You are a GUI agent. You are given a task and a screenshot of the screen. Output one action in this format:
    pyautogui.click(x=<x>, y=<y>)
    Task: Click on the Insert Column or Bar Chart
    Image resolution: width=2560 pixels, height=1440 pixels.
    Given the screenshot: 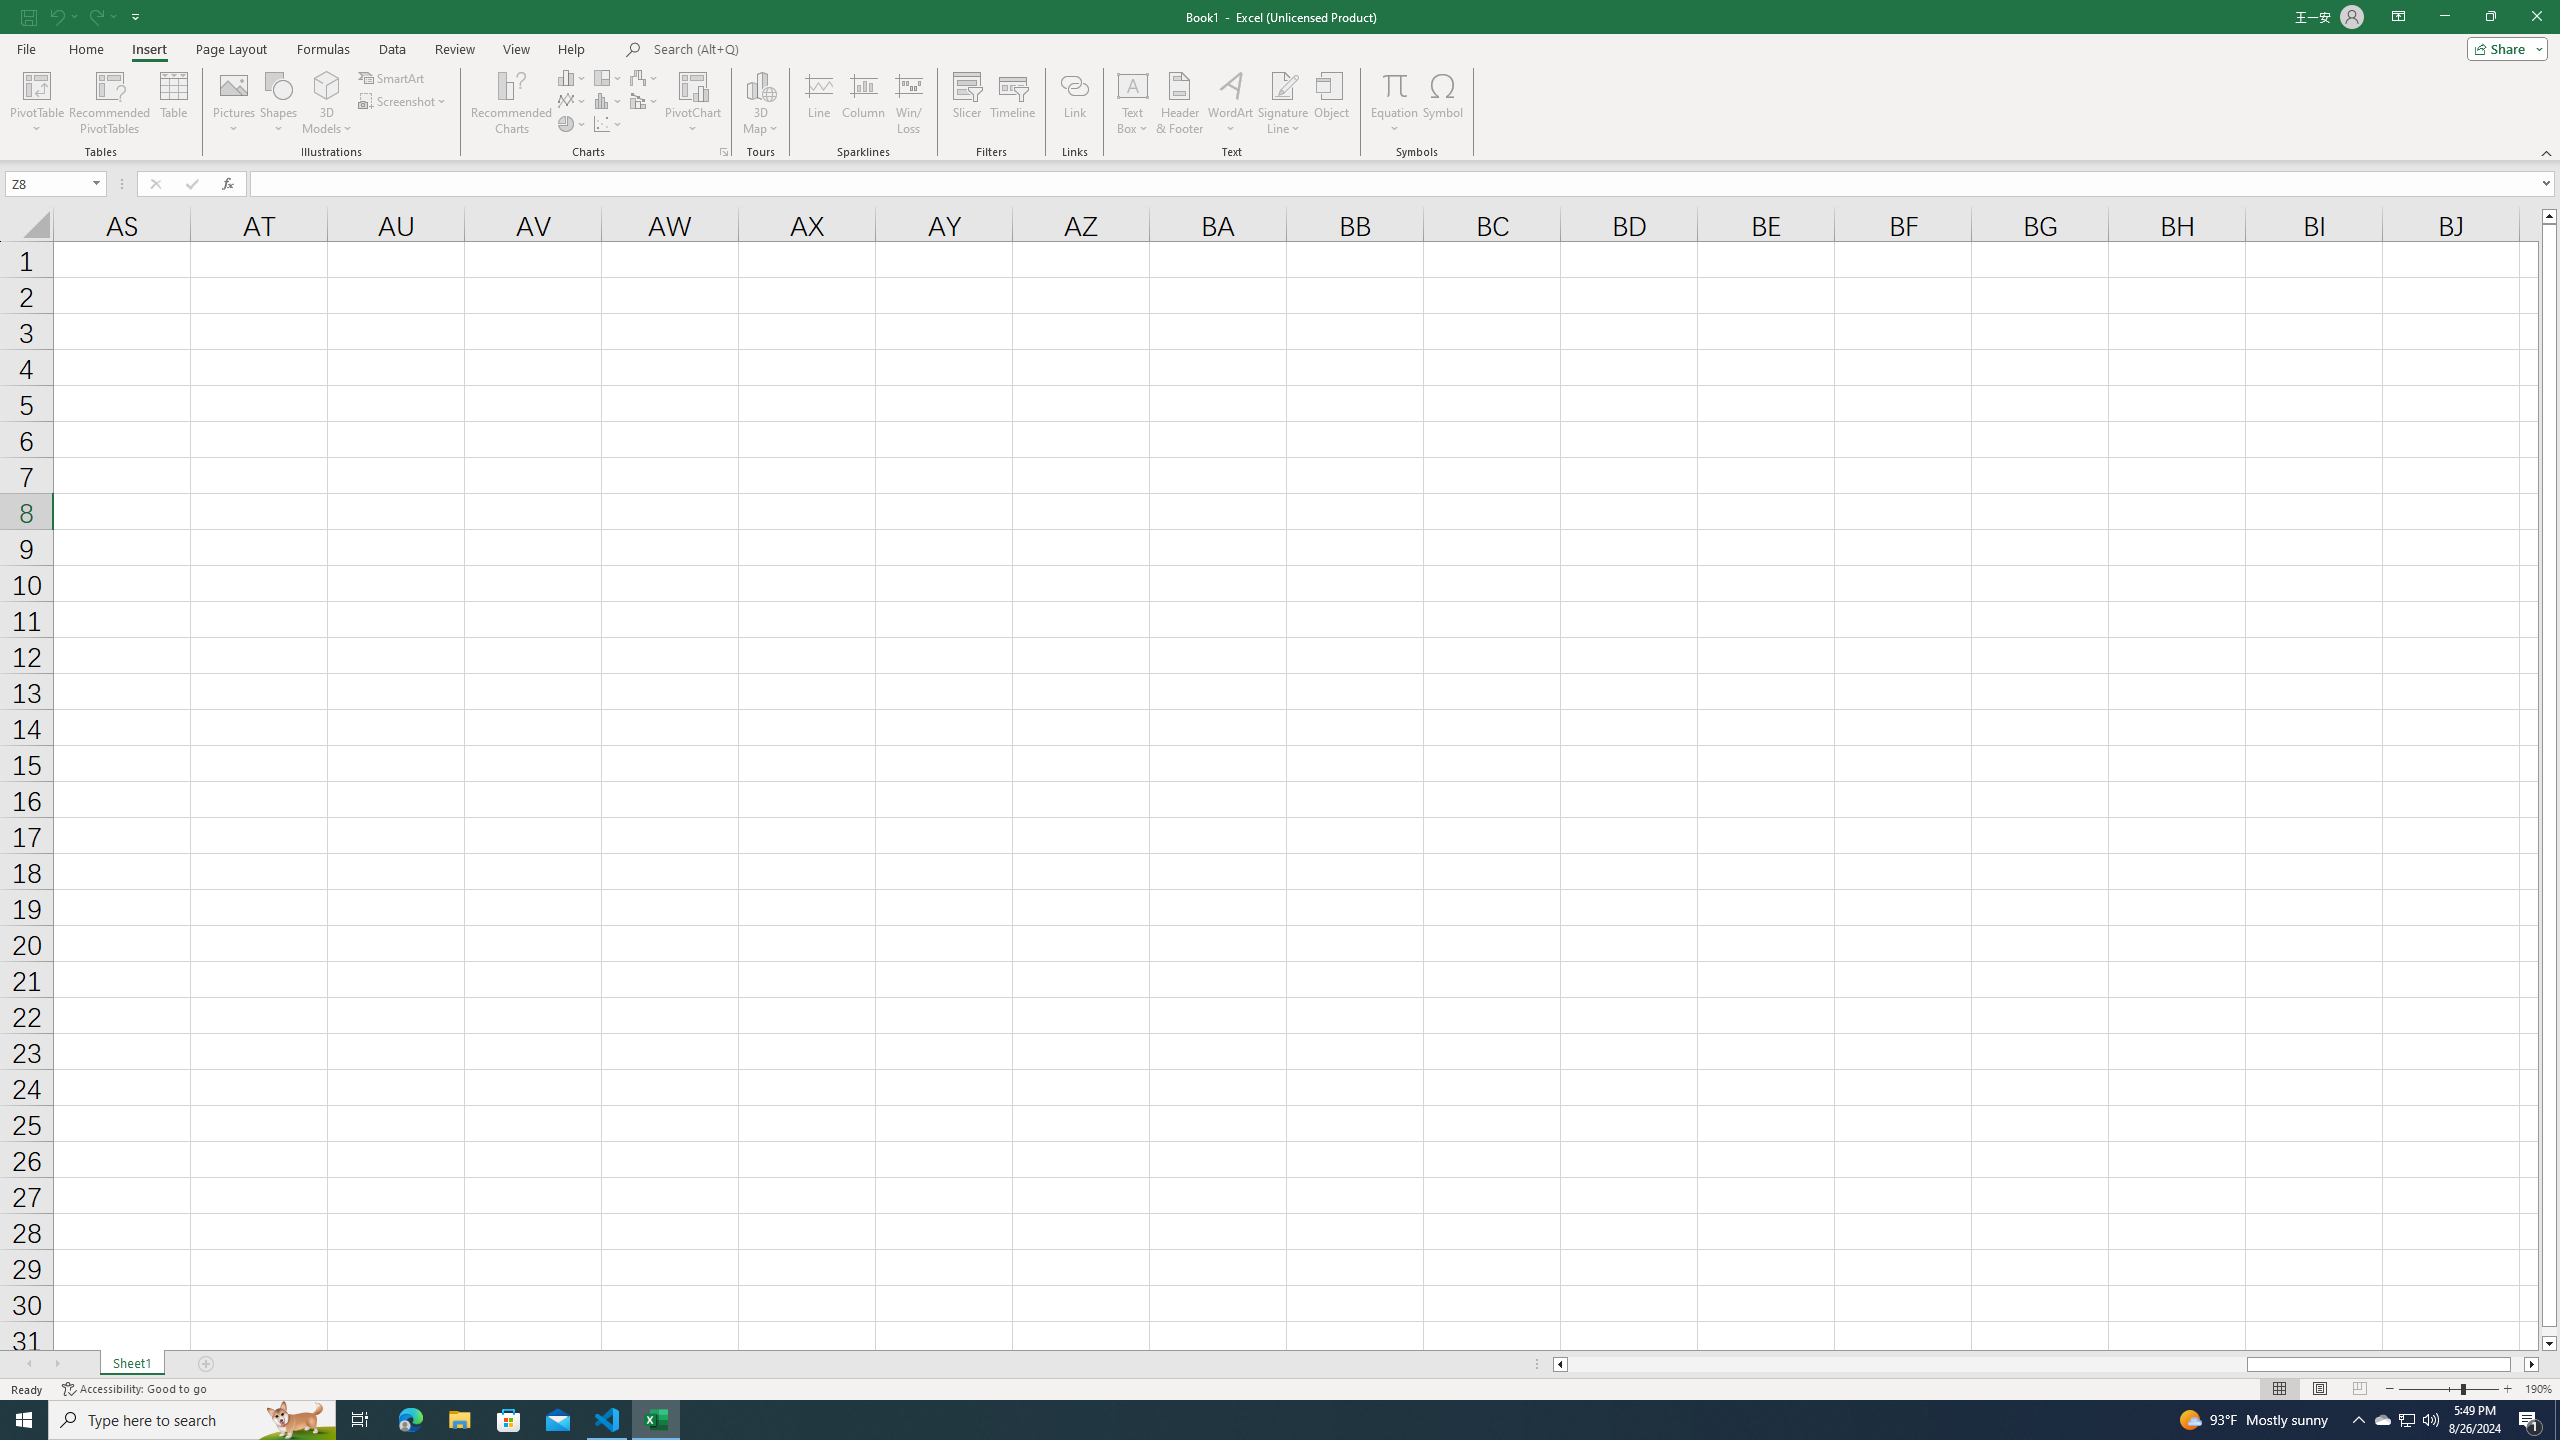 What is the action you would take?
    pyautogui.click(x=573, y=78)
    